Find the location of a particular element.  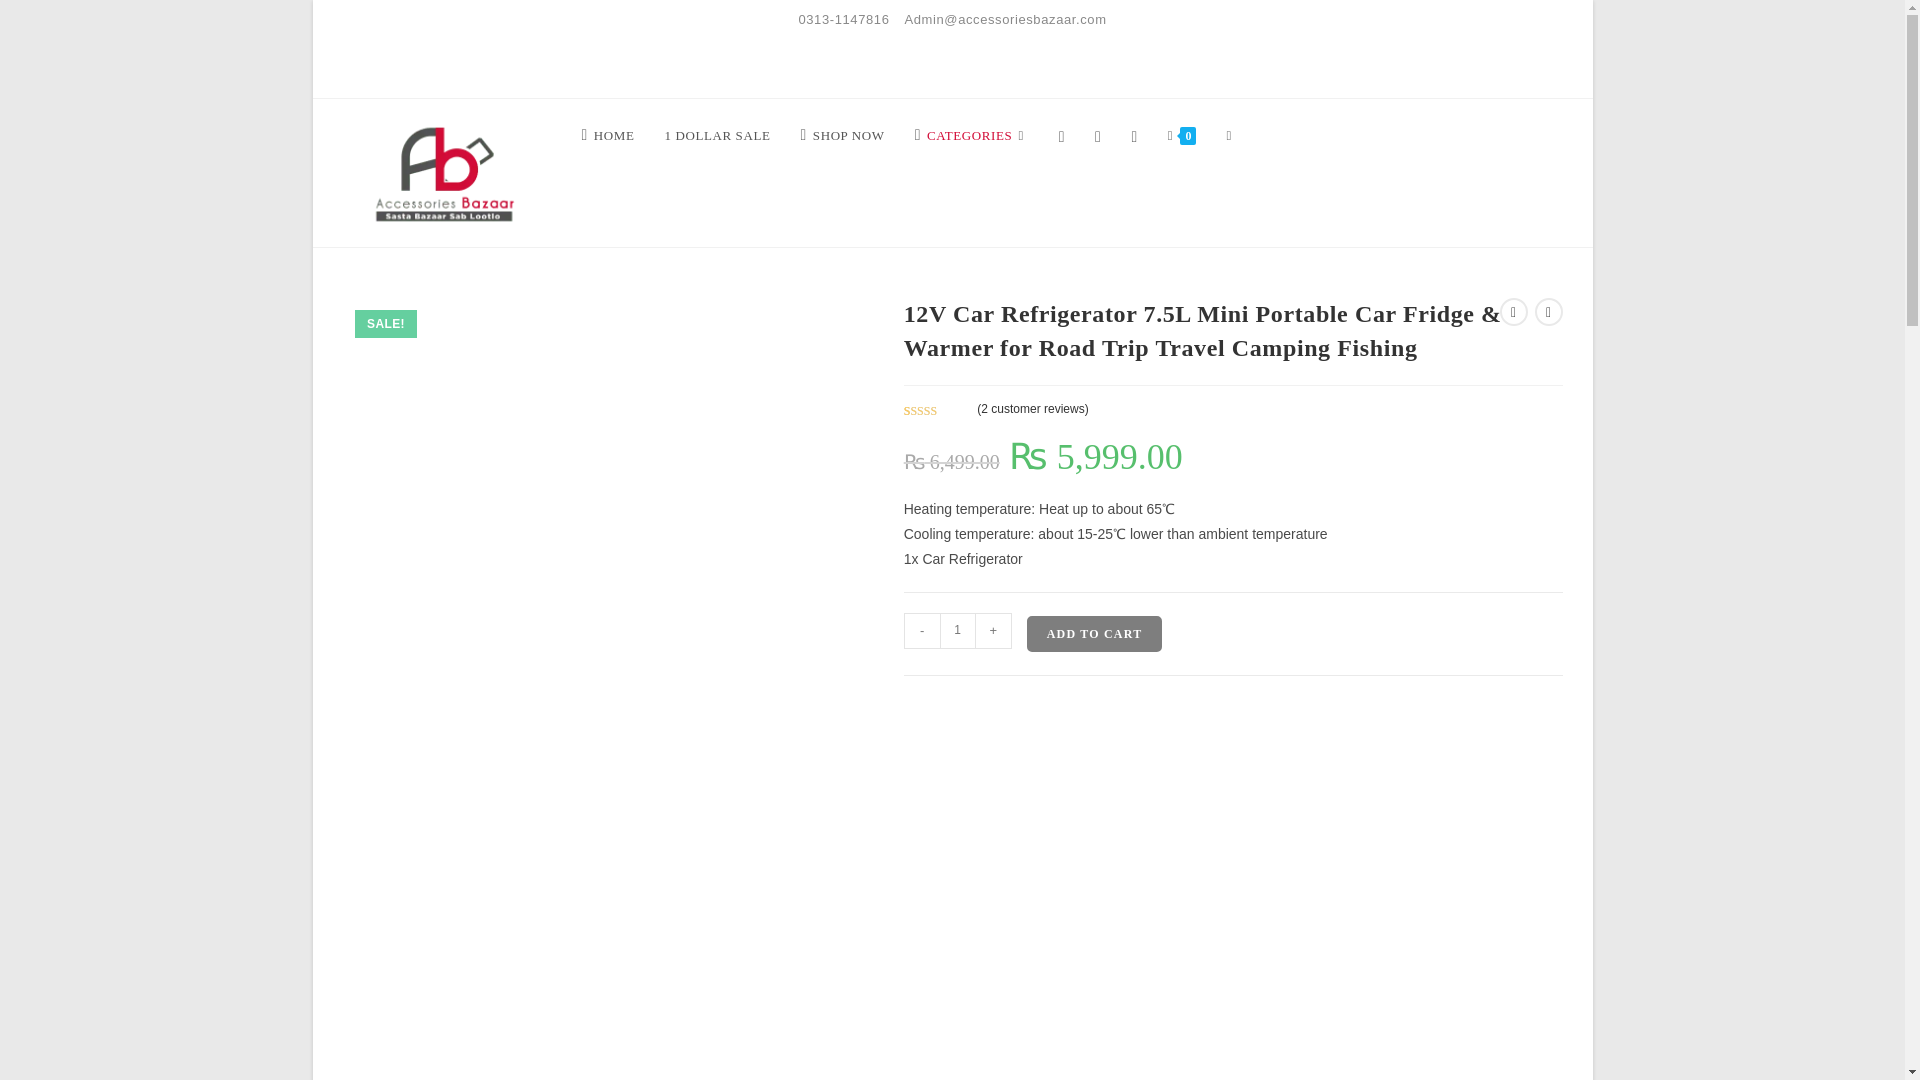

CATEGORIES is located at coordinates (972, 136).